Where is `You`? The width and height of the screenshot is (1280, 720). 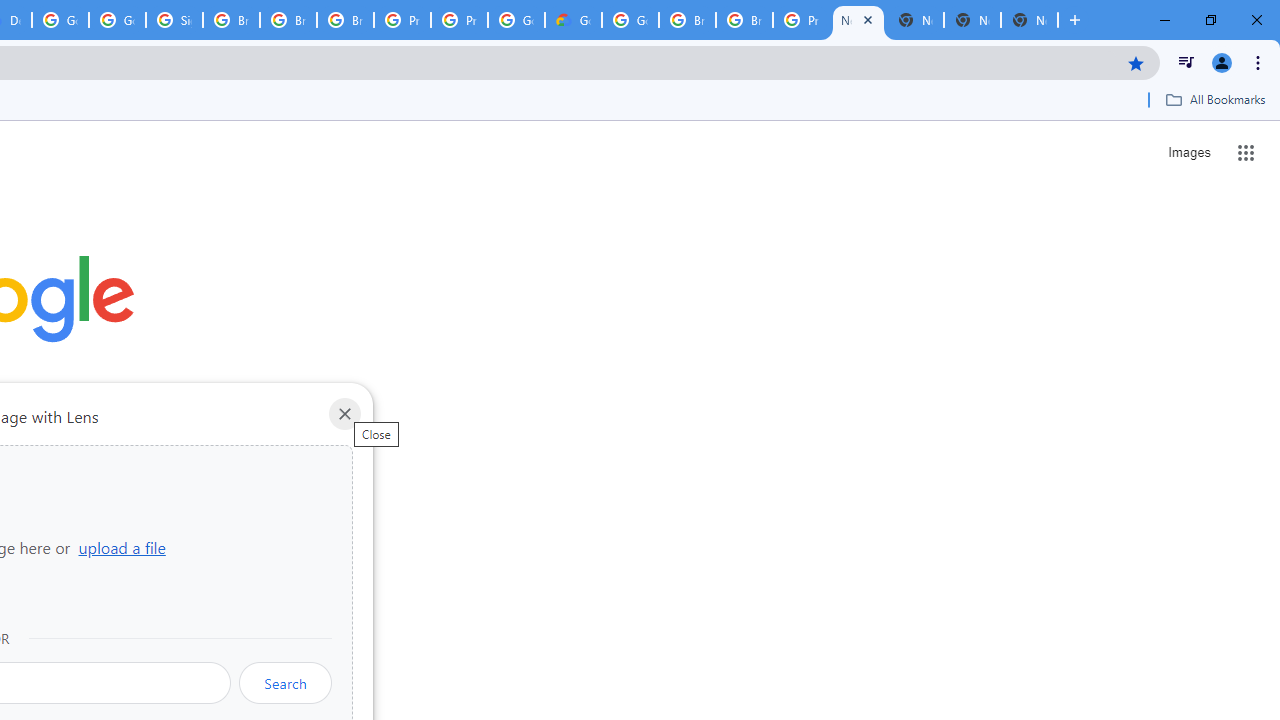
You is located at coordinates (1222, 62).